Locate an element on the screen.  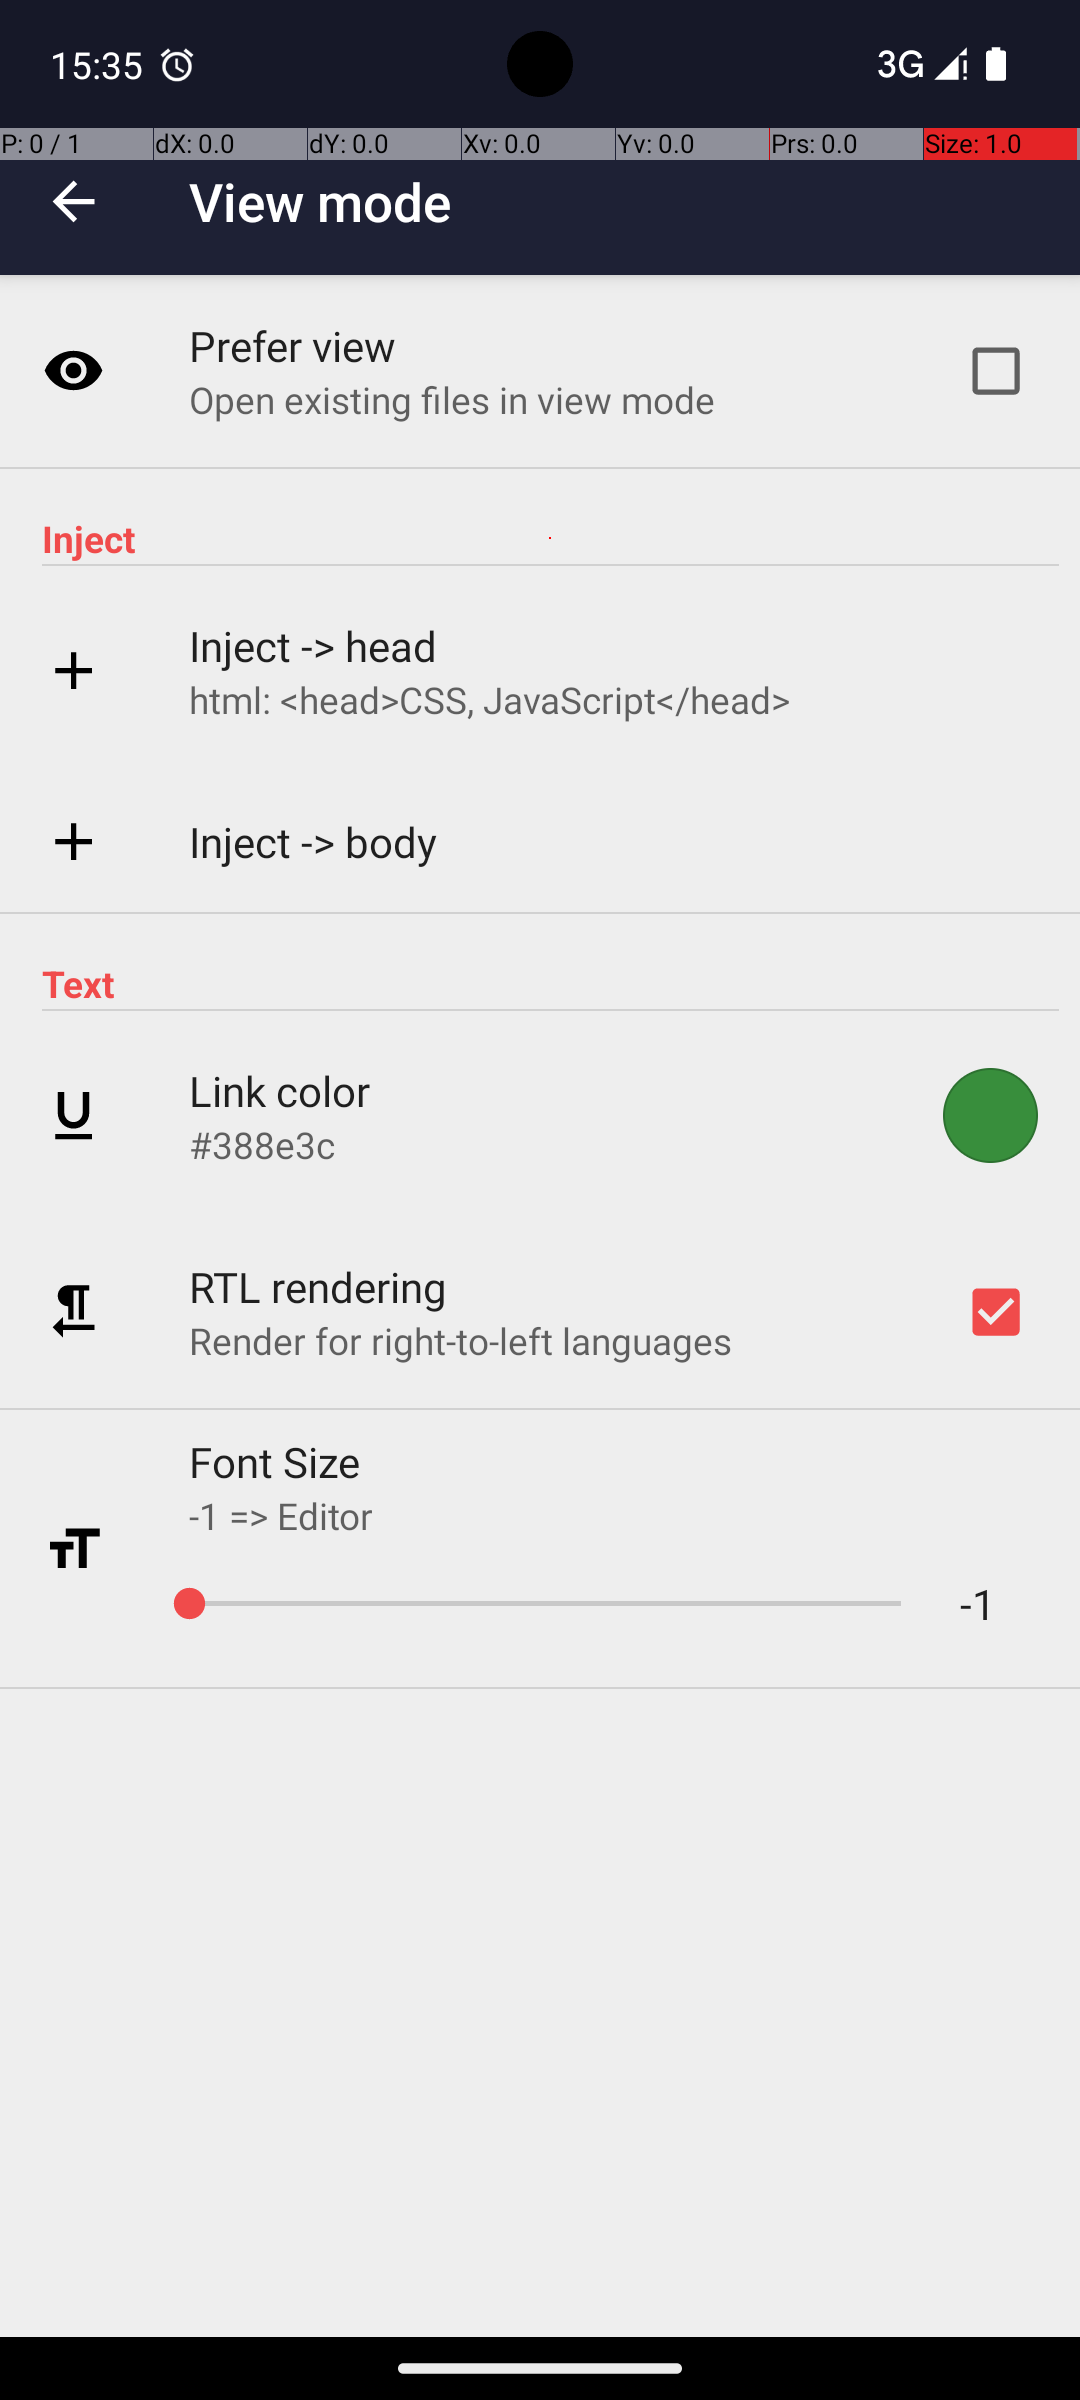
Link color is located at coordinates (280, 1090).